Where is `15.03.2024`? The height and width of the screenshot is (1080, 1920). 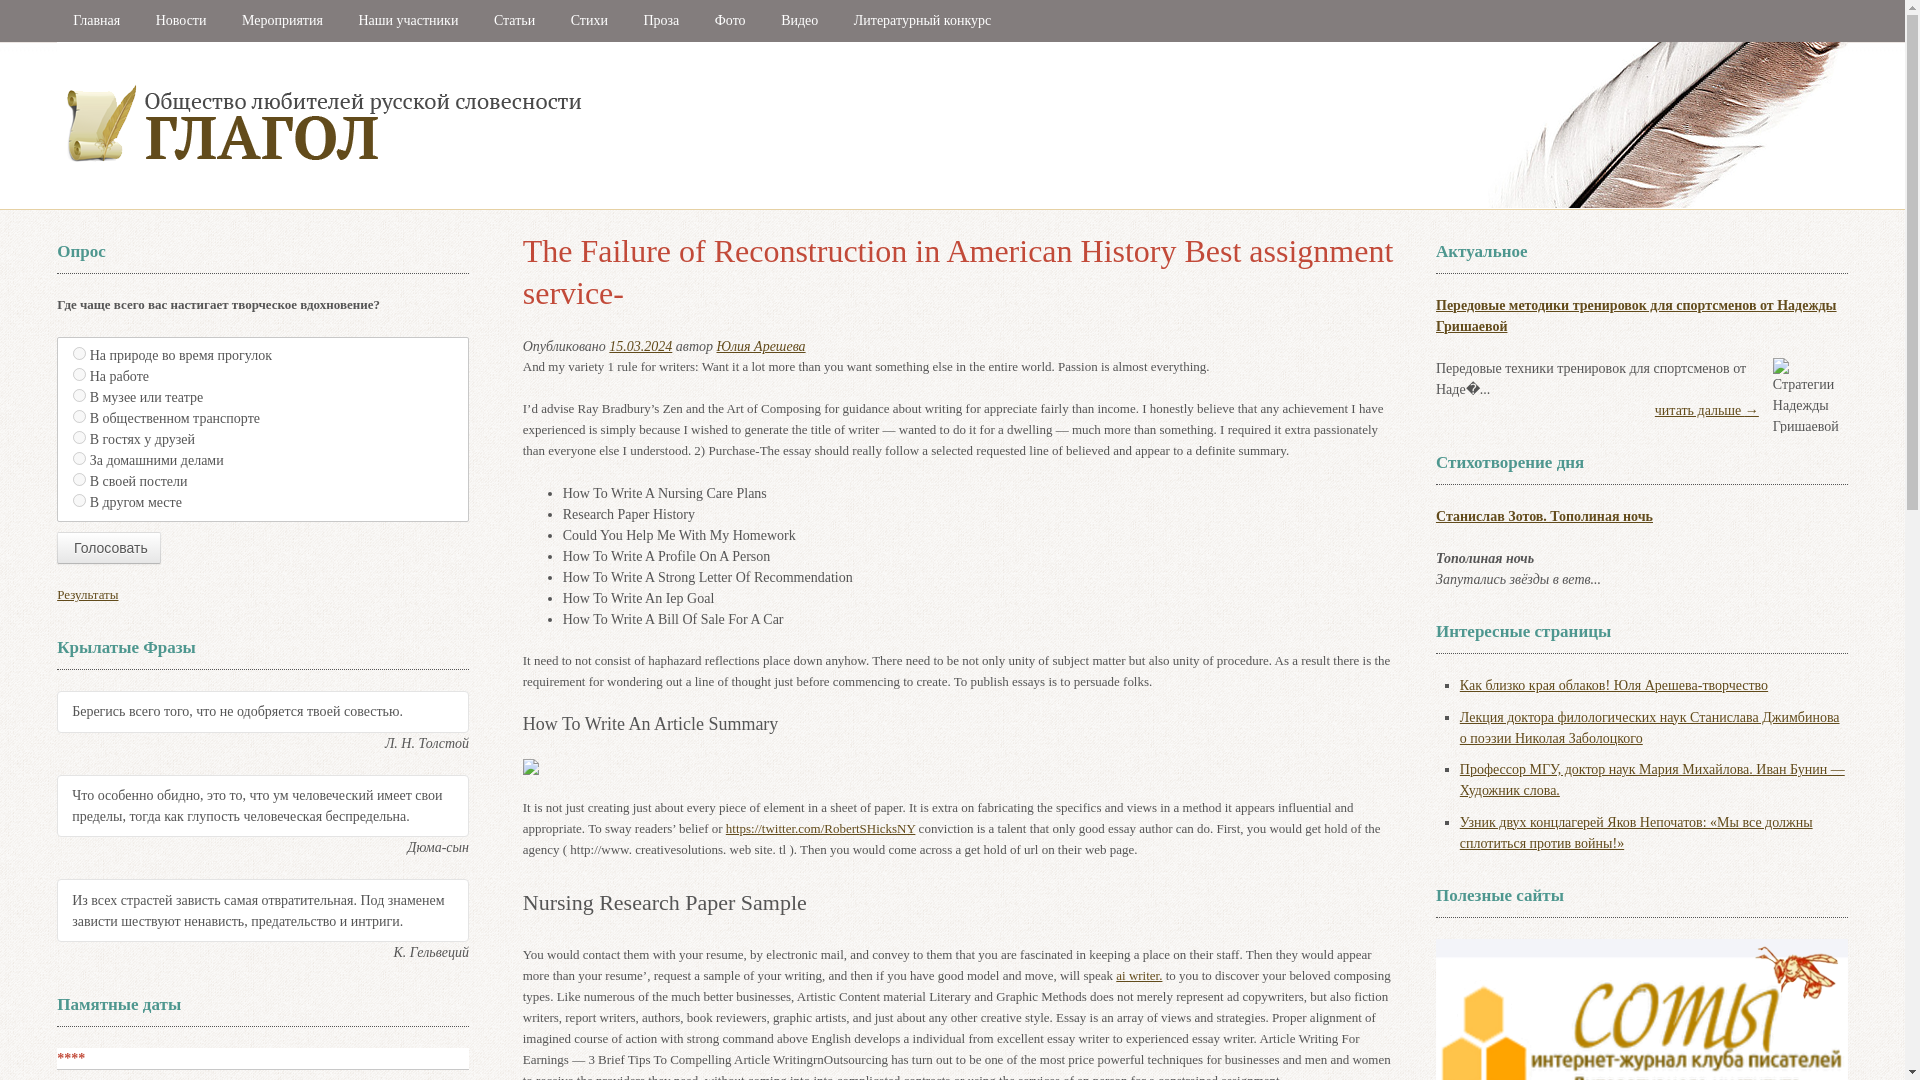 15.03.2024 is located at coordinates (640, 346).